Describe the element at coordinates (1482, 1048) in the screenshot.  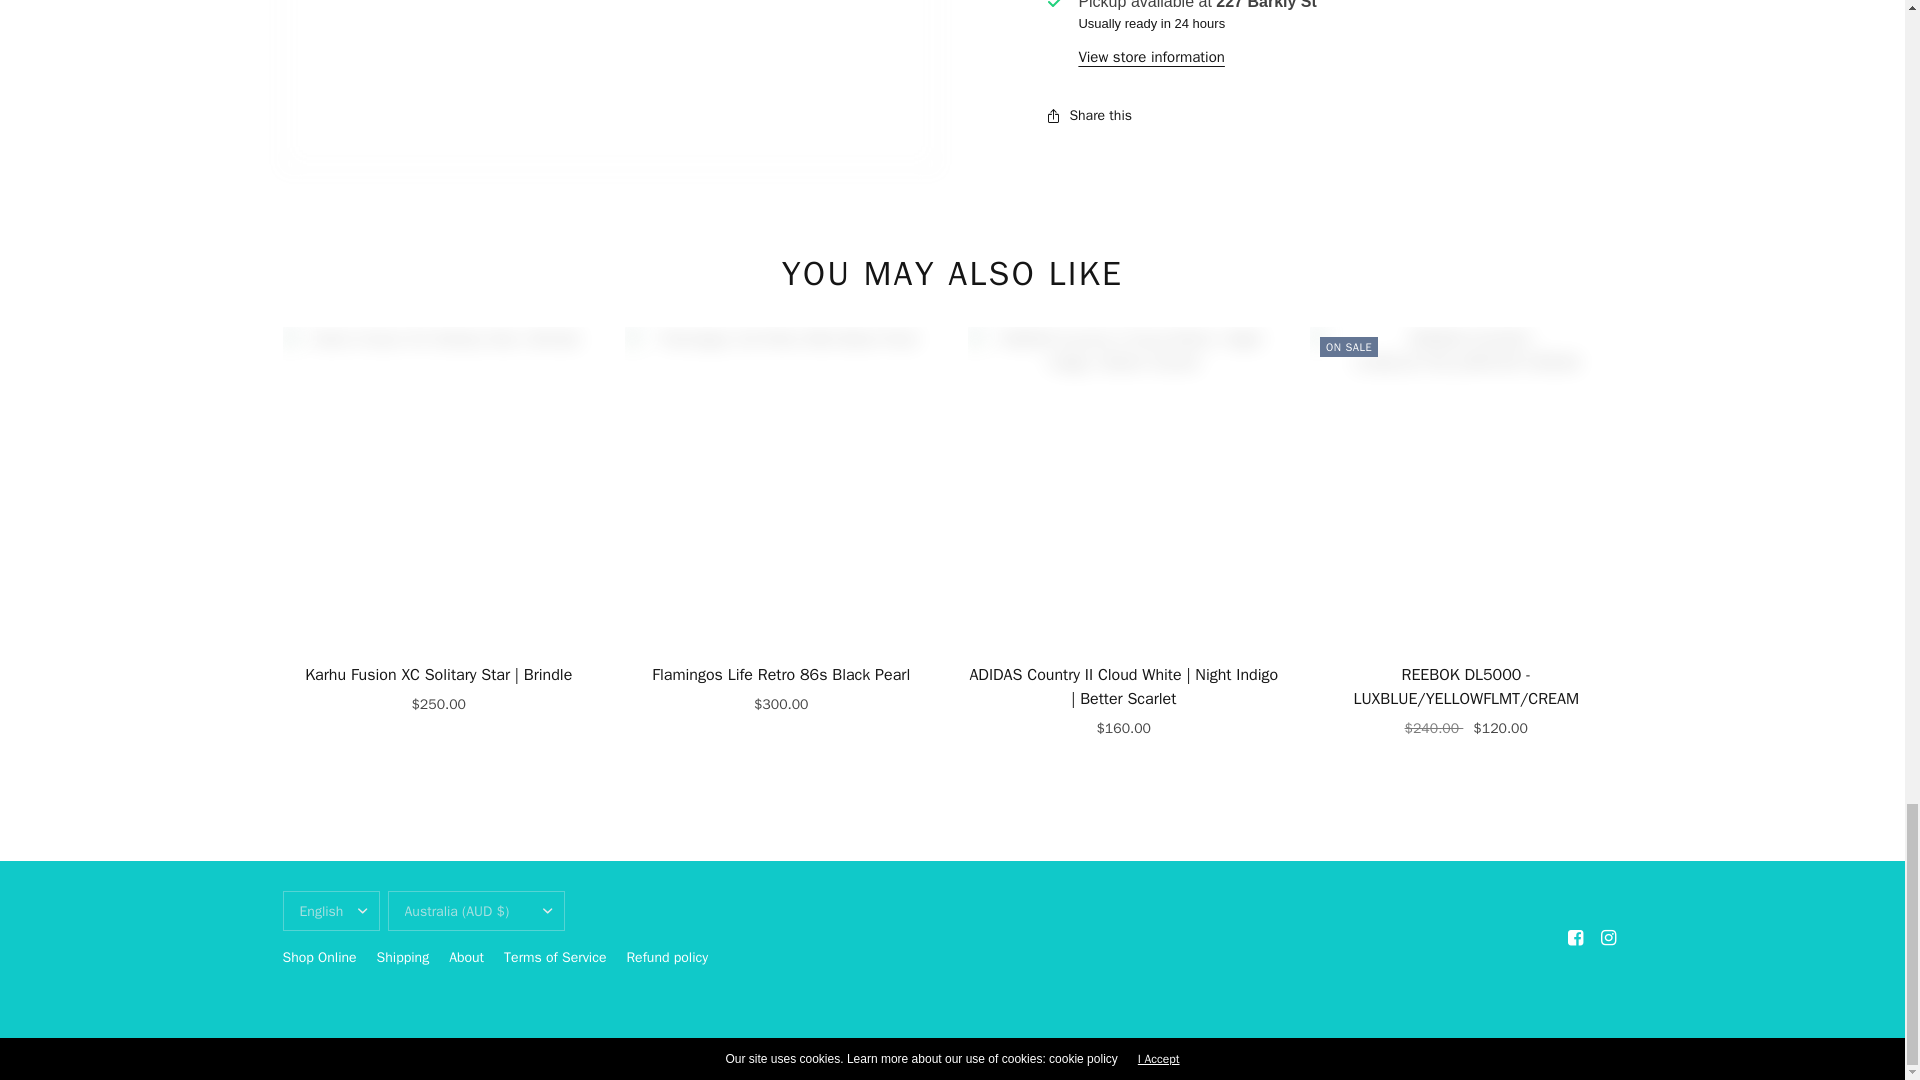
I see `PayPal` at that location.